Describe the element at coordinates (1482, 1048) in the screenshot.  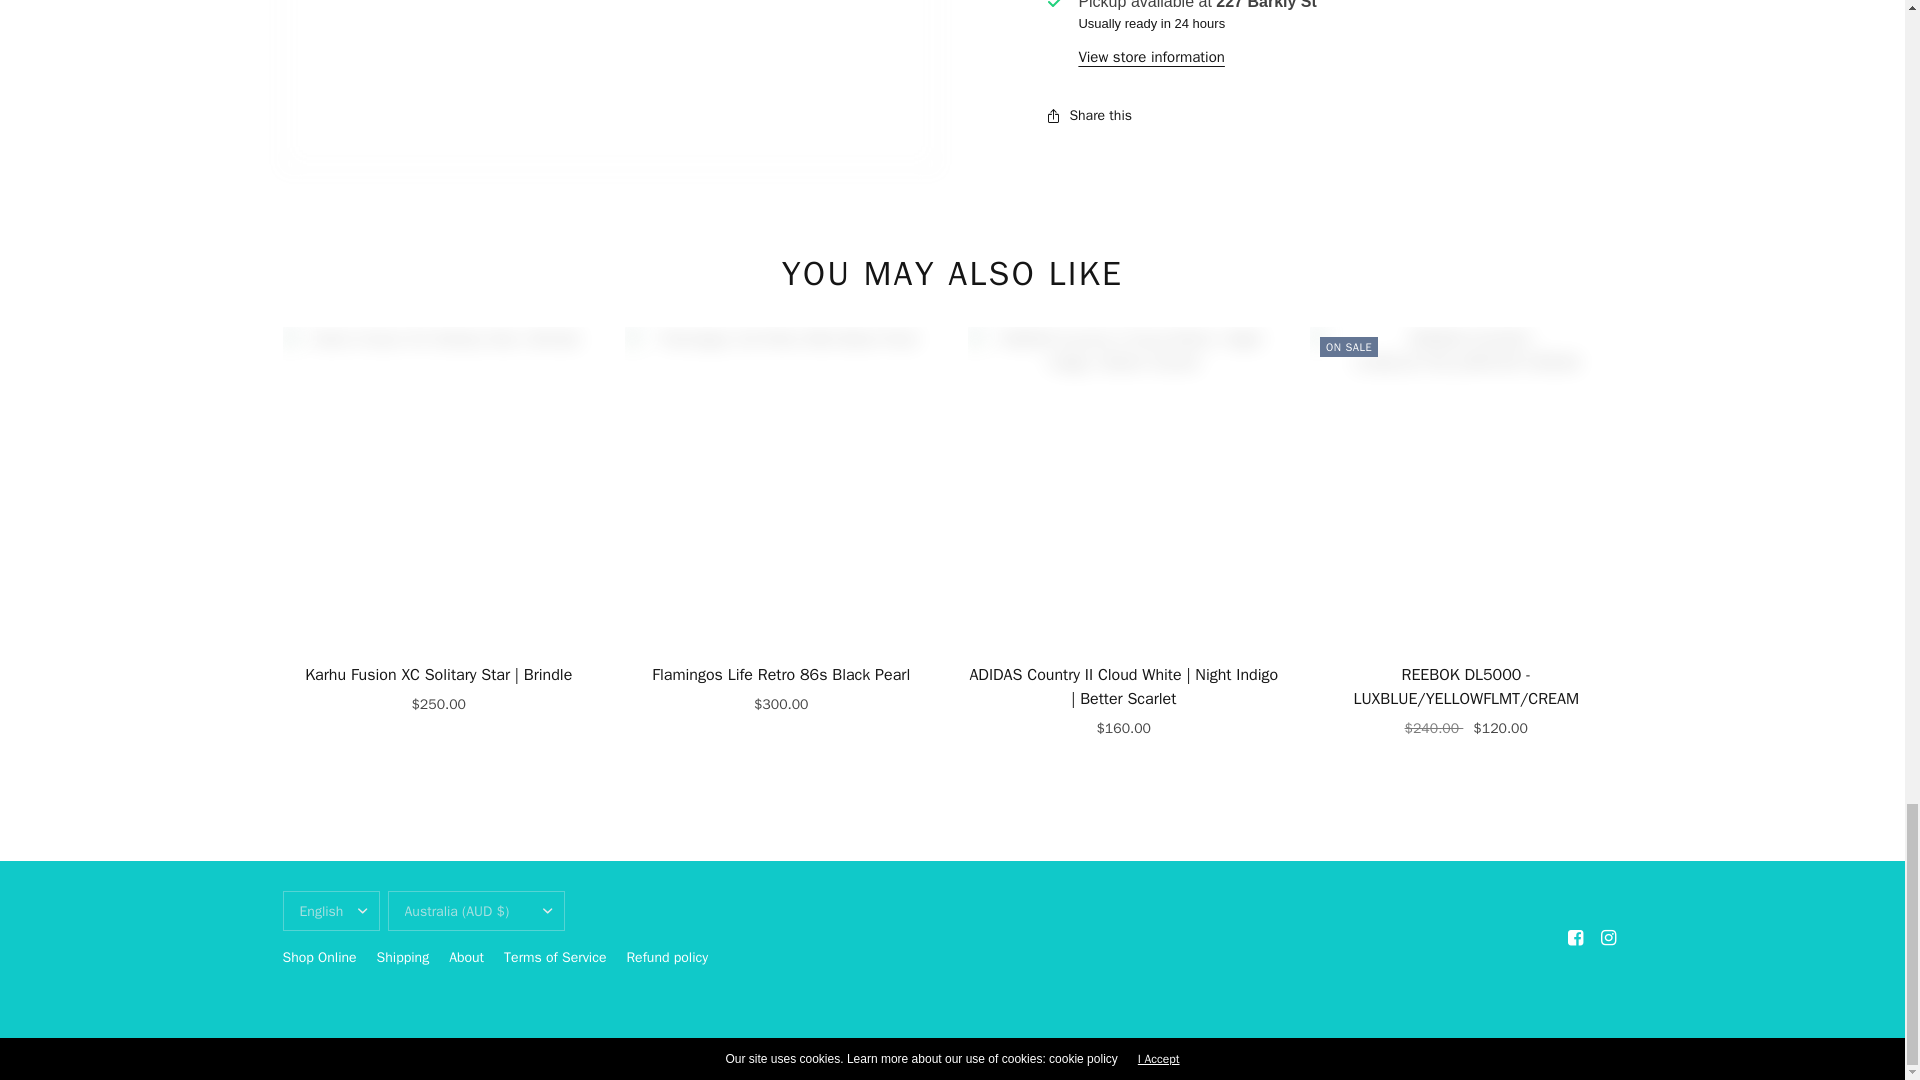
I see `PayPal` at that location.